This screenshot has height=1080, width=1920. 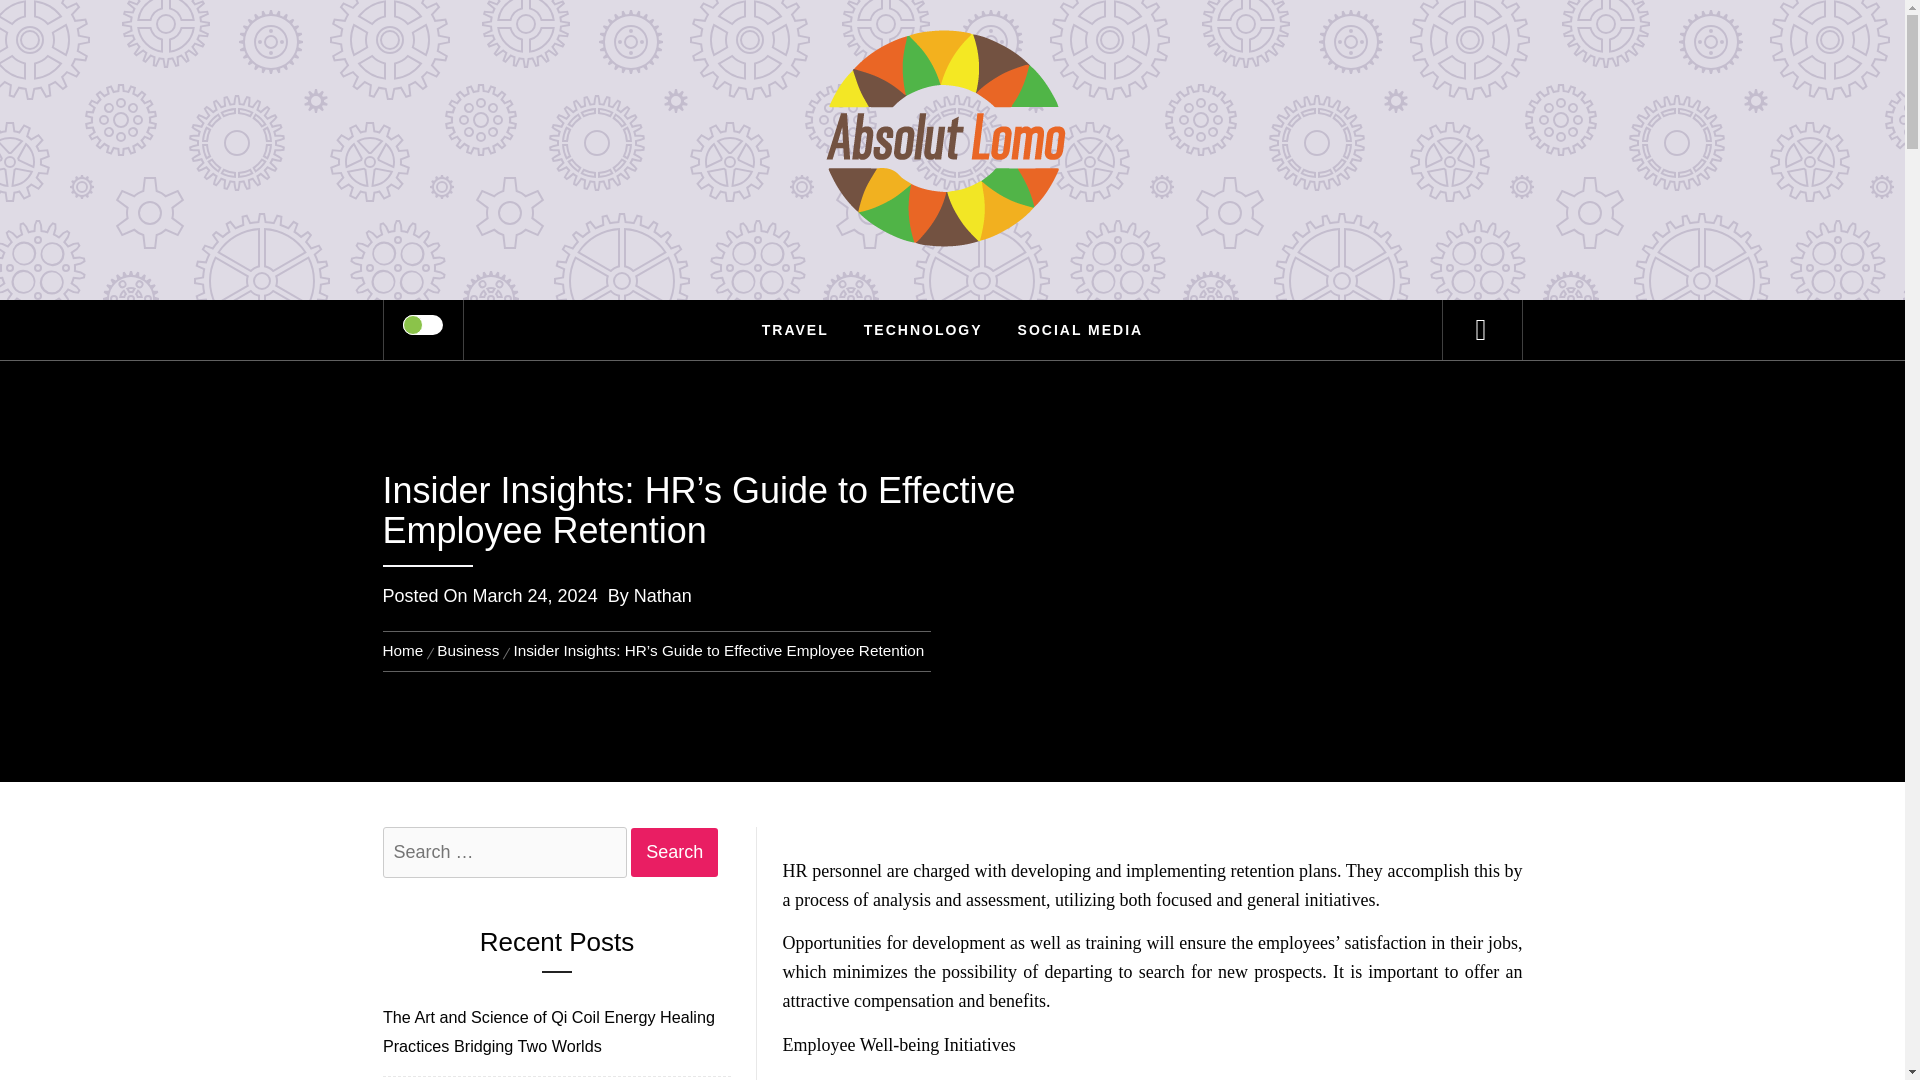 I want to click on ABSOLUT LOMO, so click(x=952, y=81).